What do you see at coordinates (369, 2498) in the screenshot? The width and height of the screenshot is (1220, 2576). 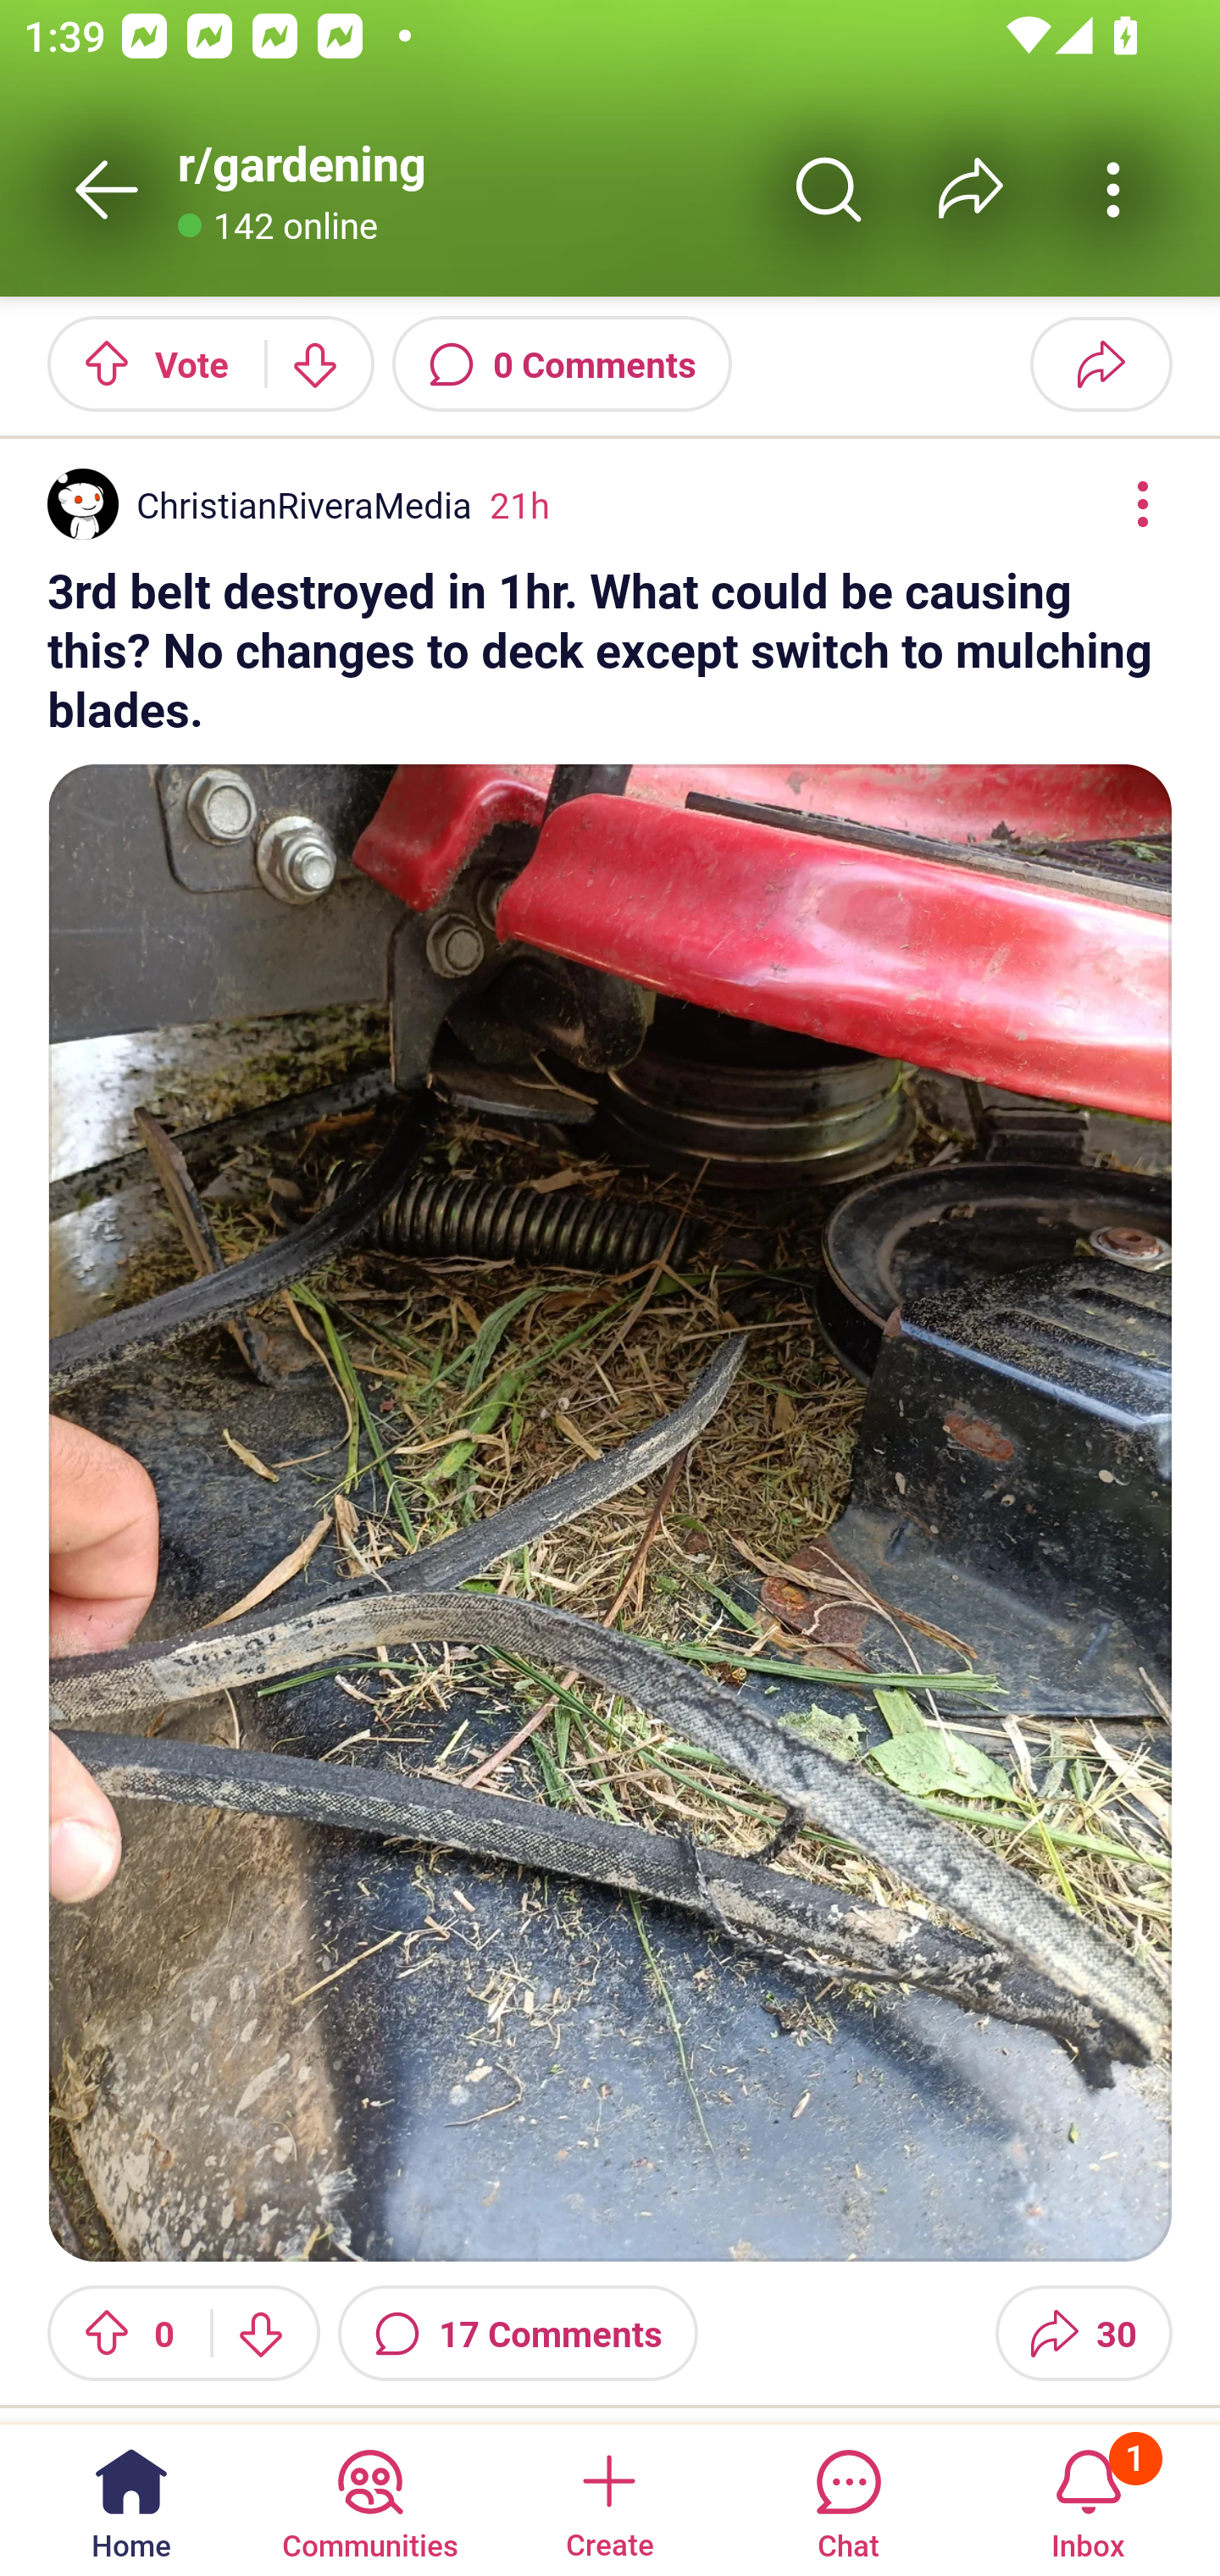 I see `Communities` at bounding box center [369, 2498].